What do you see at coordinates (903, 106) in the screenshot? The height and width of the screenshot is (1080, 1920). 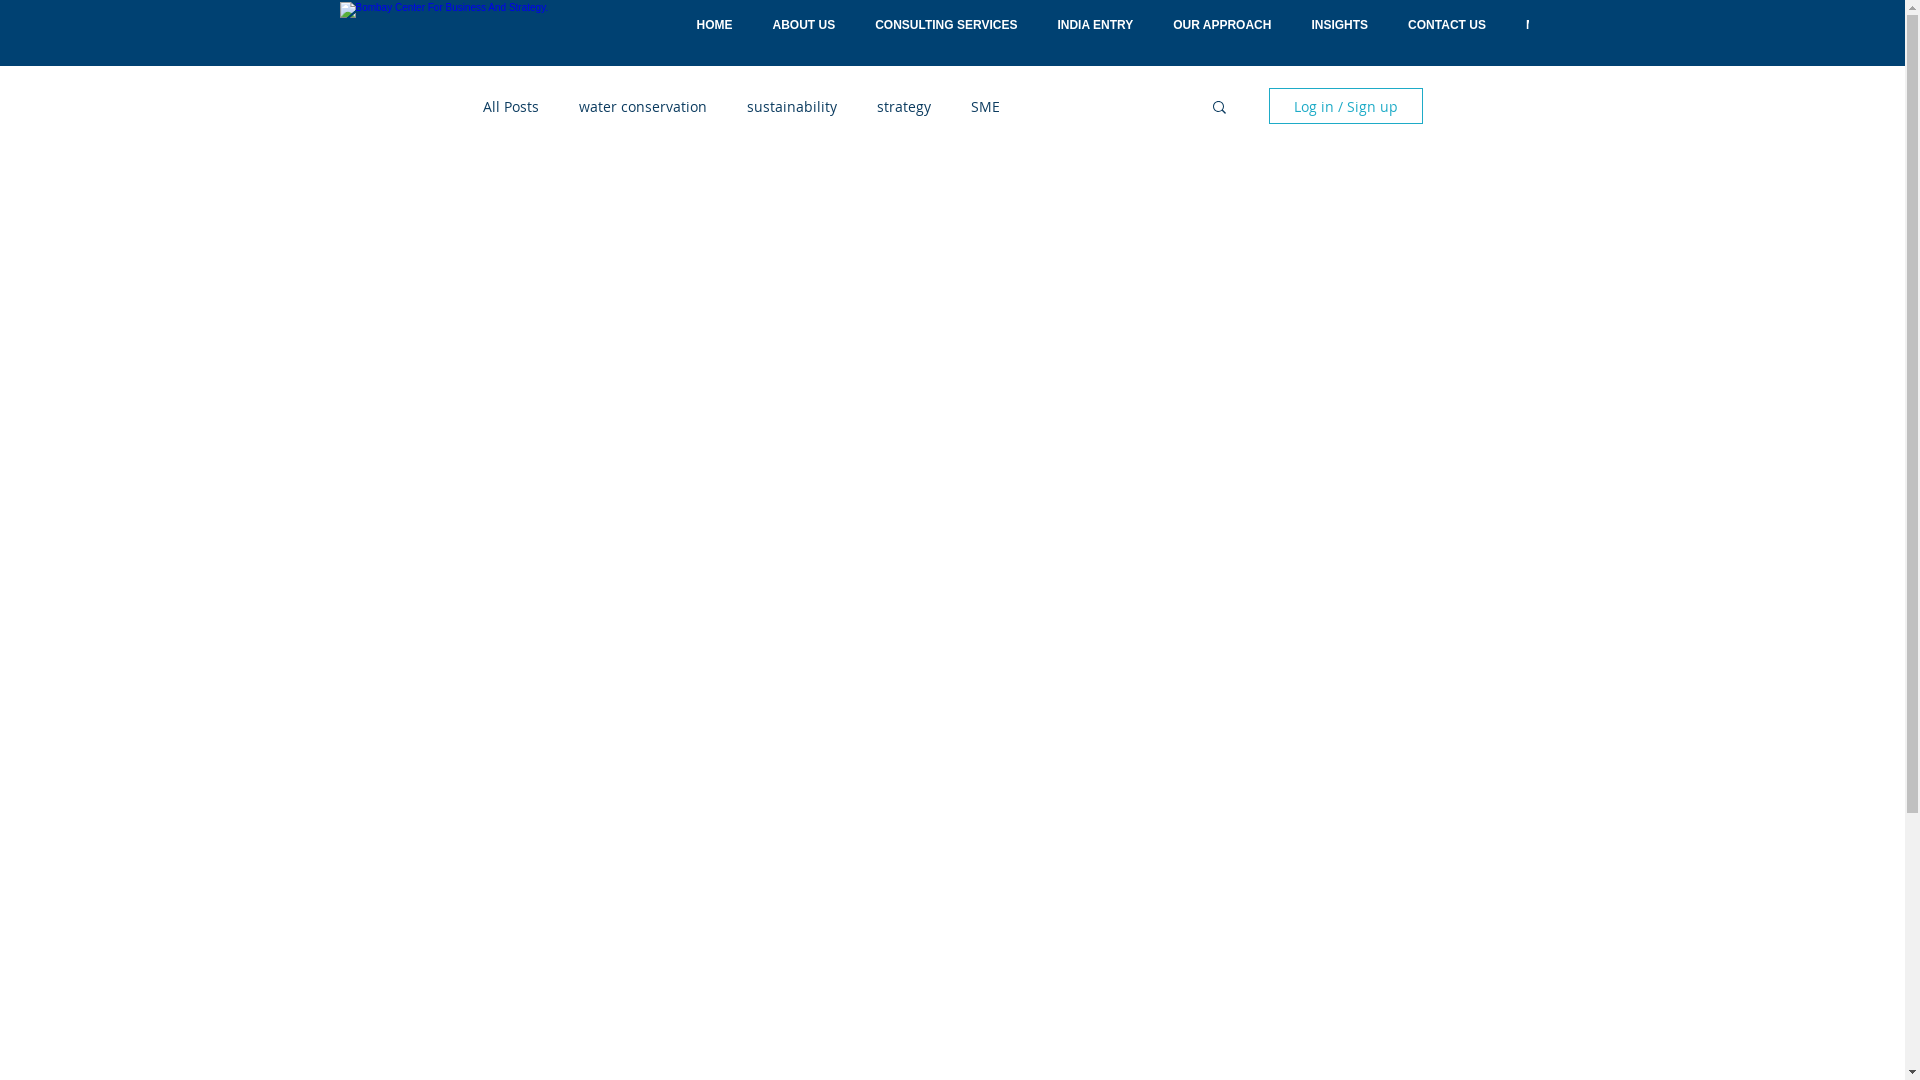 I see `strategy` at bounding box center [903, 106].